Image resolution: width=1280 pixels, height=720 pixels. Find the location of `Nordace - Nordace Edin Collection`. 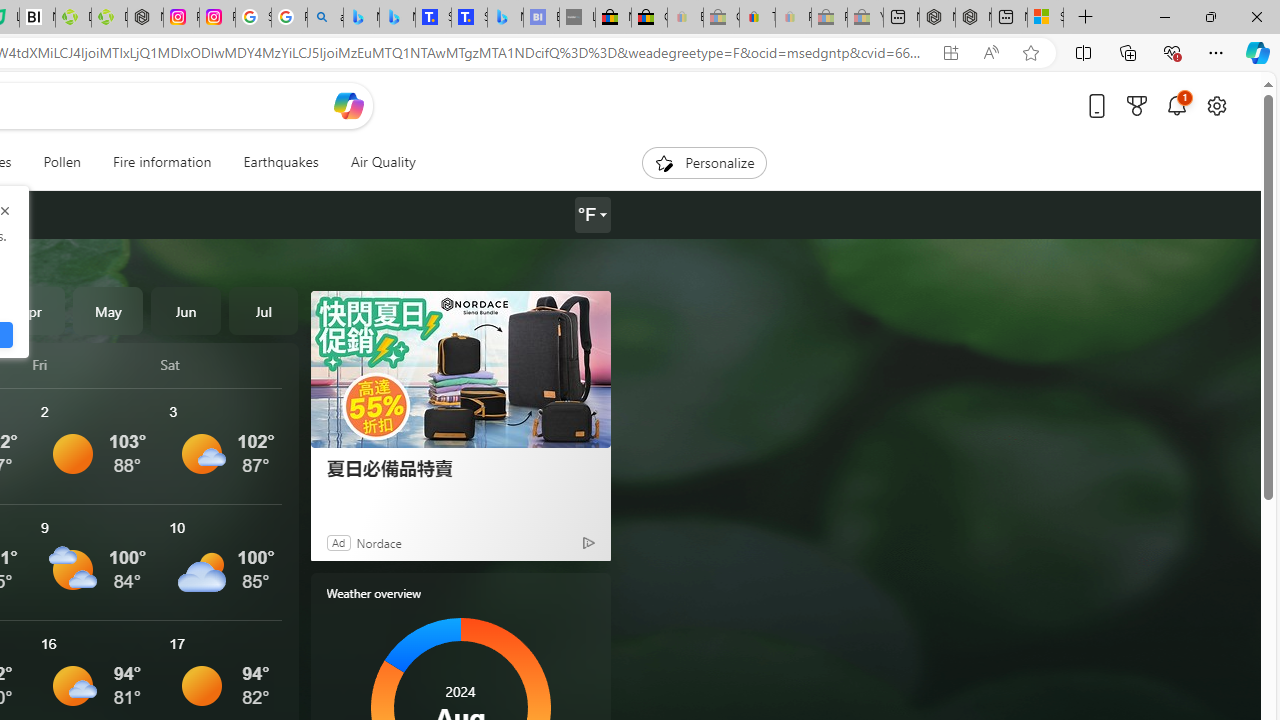

Nordace - Nordace Edin Collection is located at coordinates (145, 18).